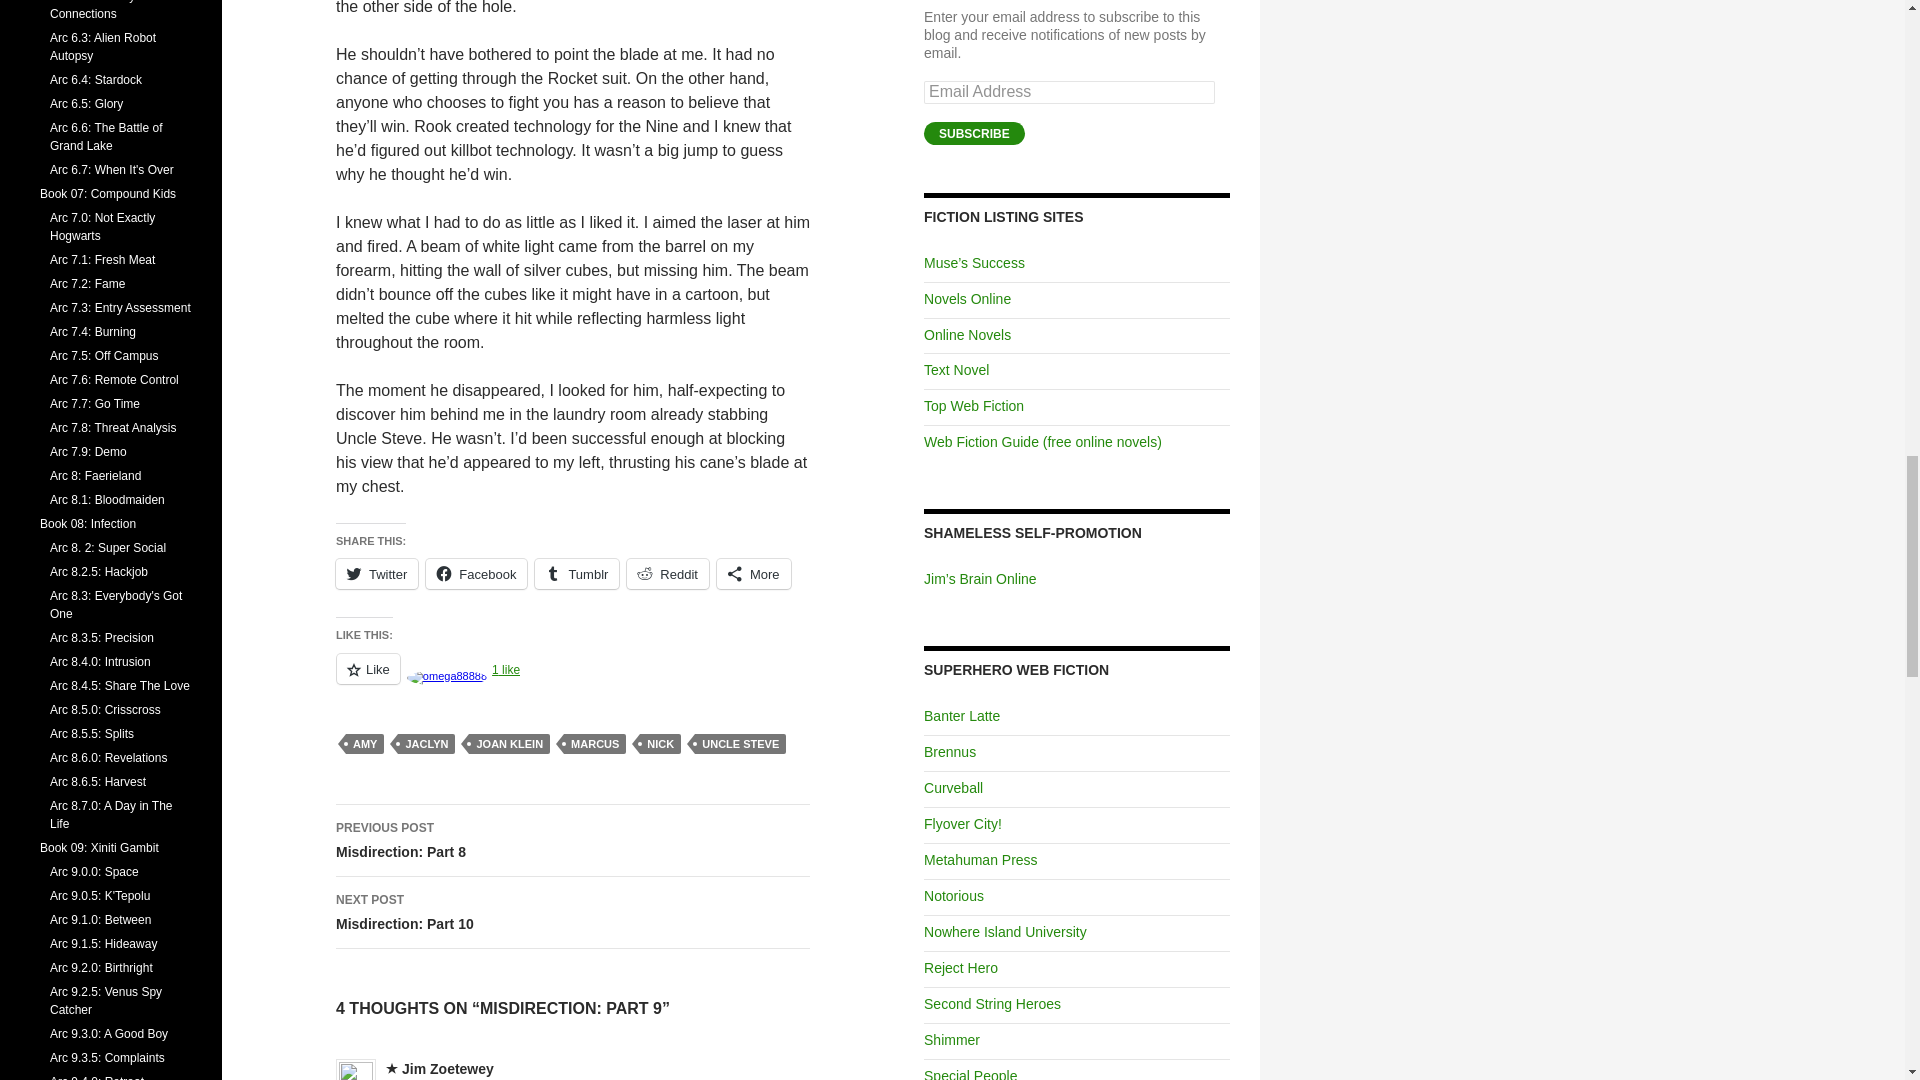 Image resolution: width=1920 pixels, height=1080 pixels. I want to click on Jim Zoetewey, so click(447, 1068).